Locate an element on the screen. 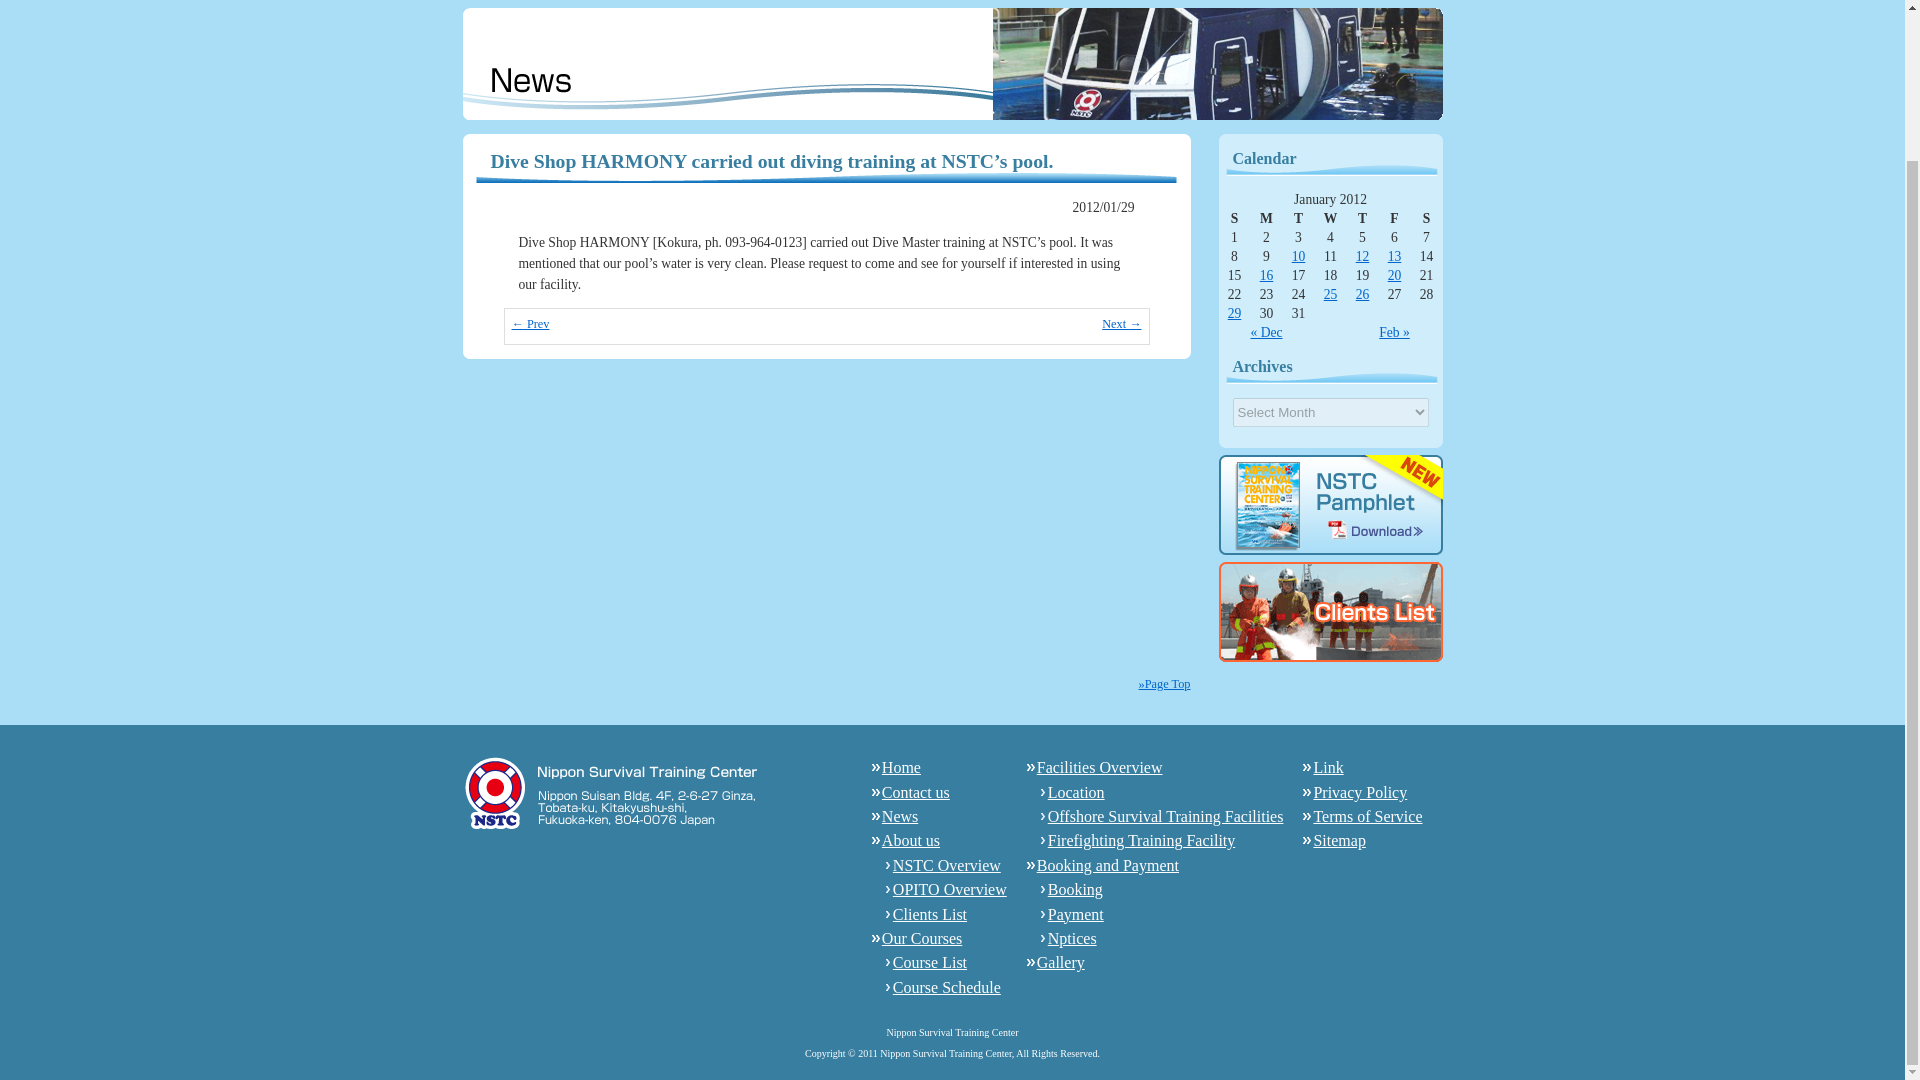 The height and width of the screenshot is (1080, 1920). Home is located at coordinates (901, 768).